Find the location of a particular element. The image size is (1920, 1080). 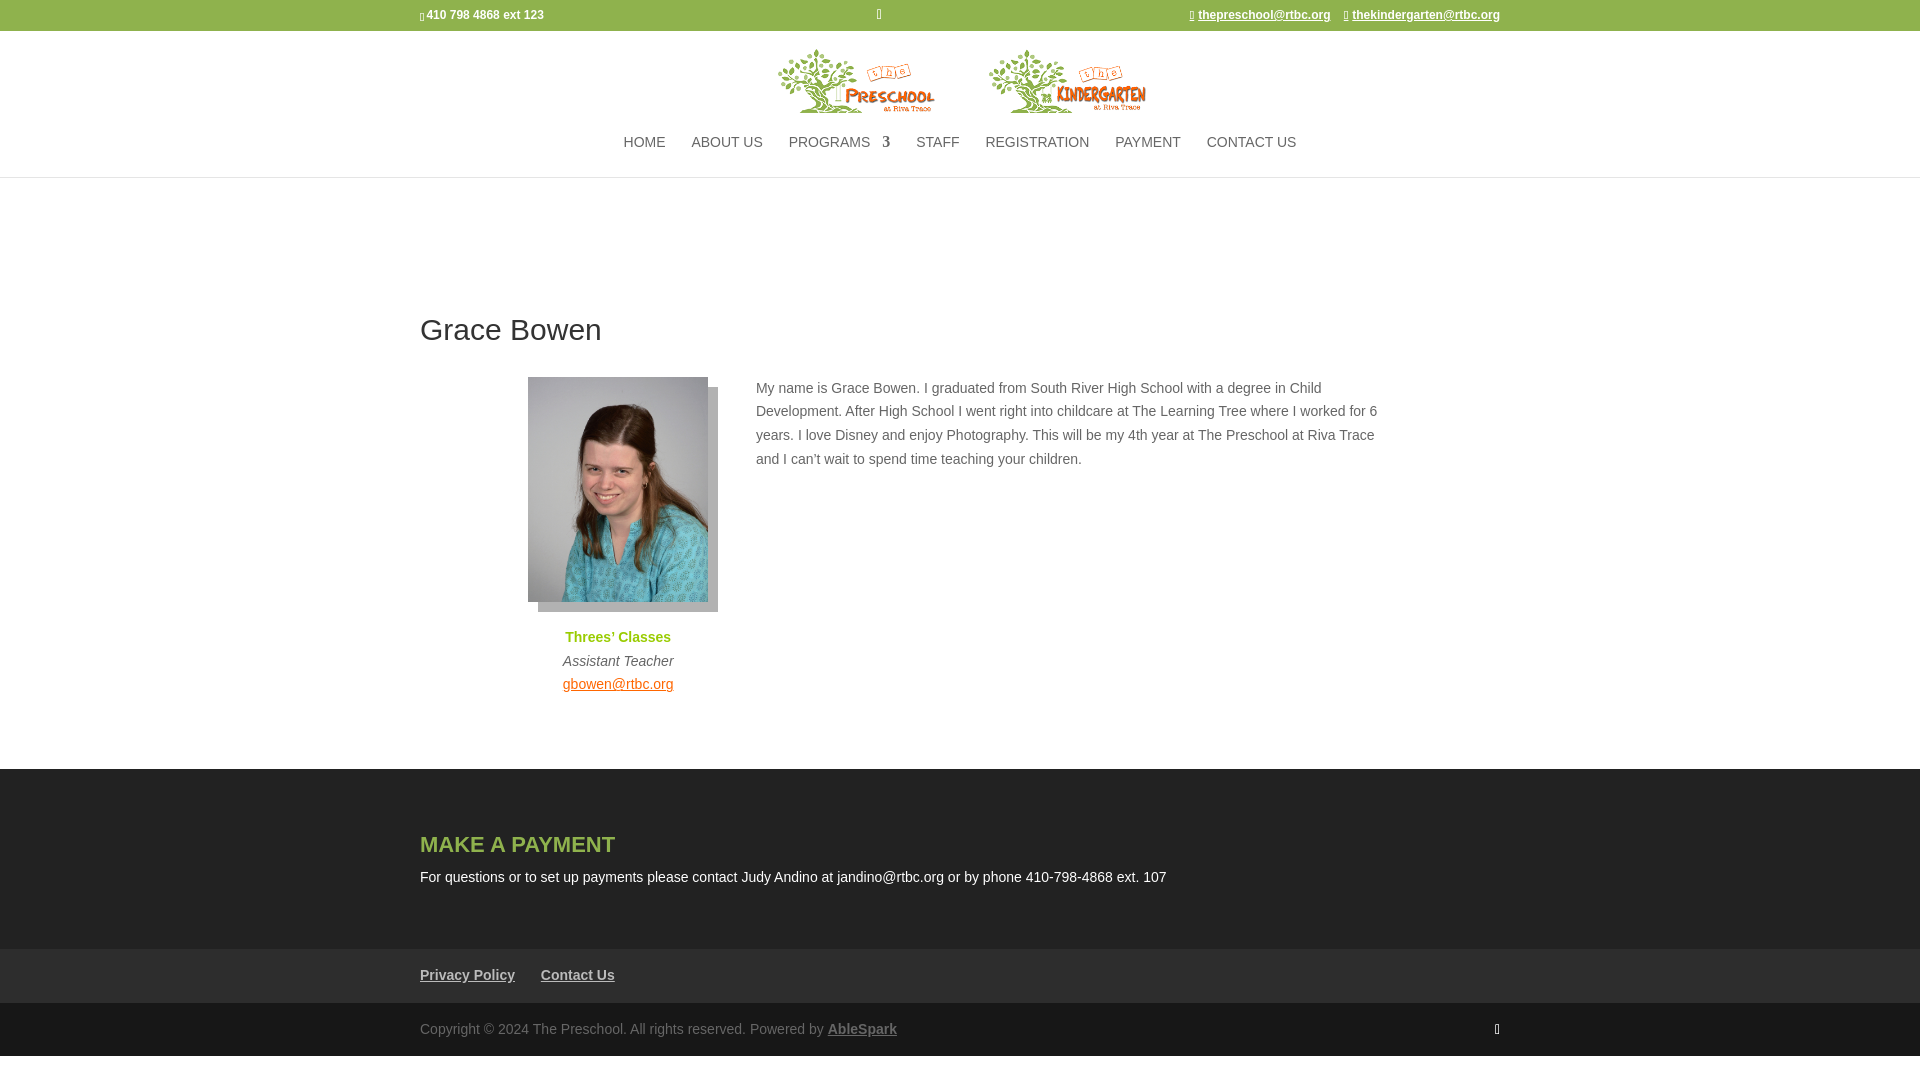

HOME is located at coordinates (645, 156).